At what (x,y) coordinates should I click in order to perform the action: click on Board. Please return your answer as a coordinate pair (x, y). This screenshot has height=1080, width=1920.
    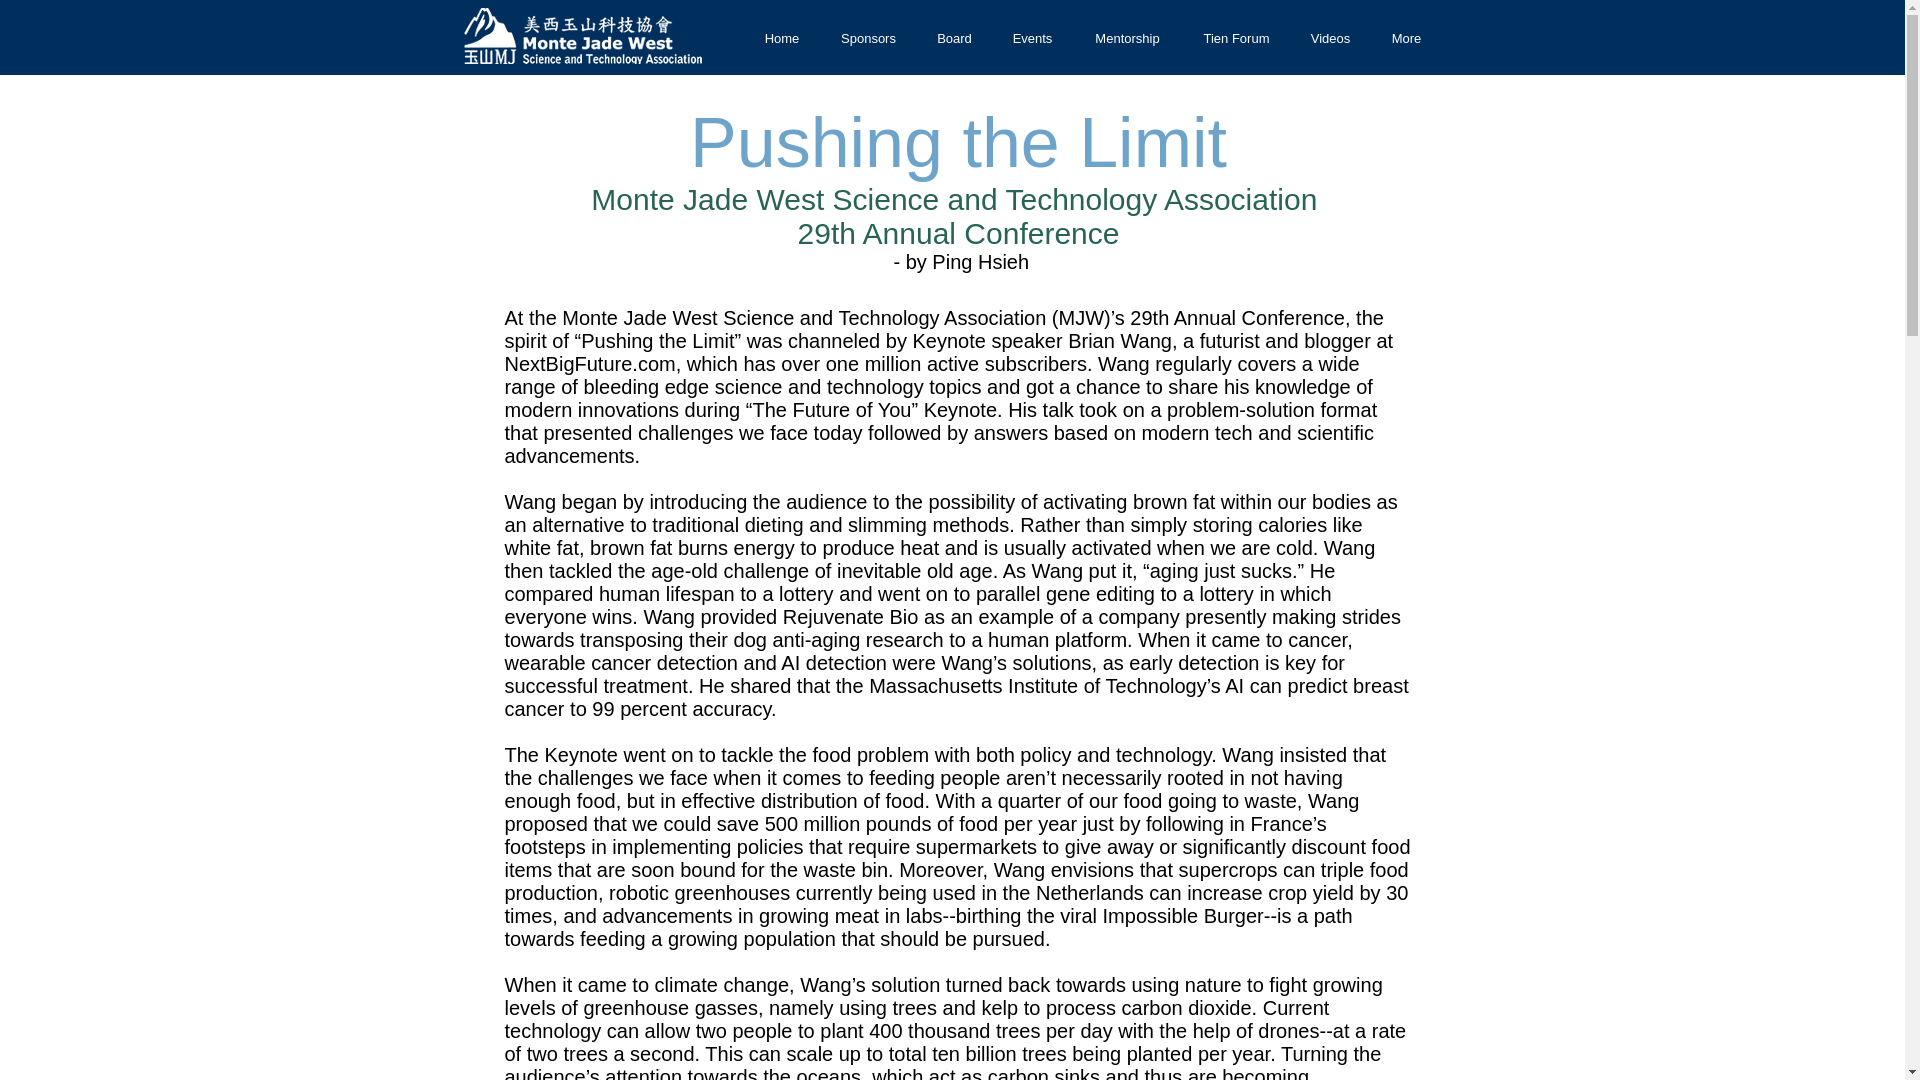
    Looking at the image, I should click on (954, 38).